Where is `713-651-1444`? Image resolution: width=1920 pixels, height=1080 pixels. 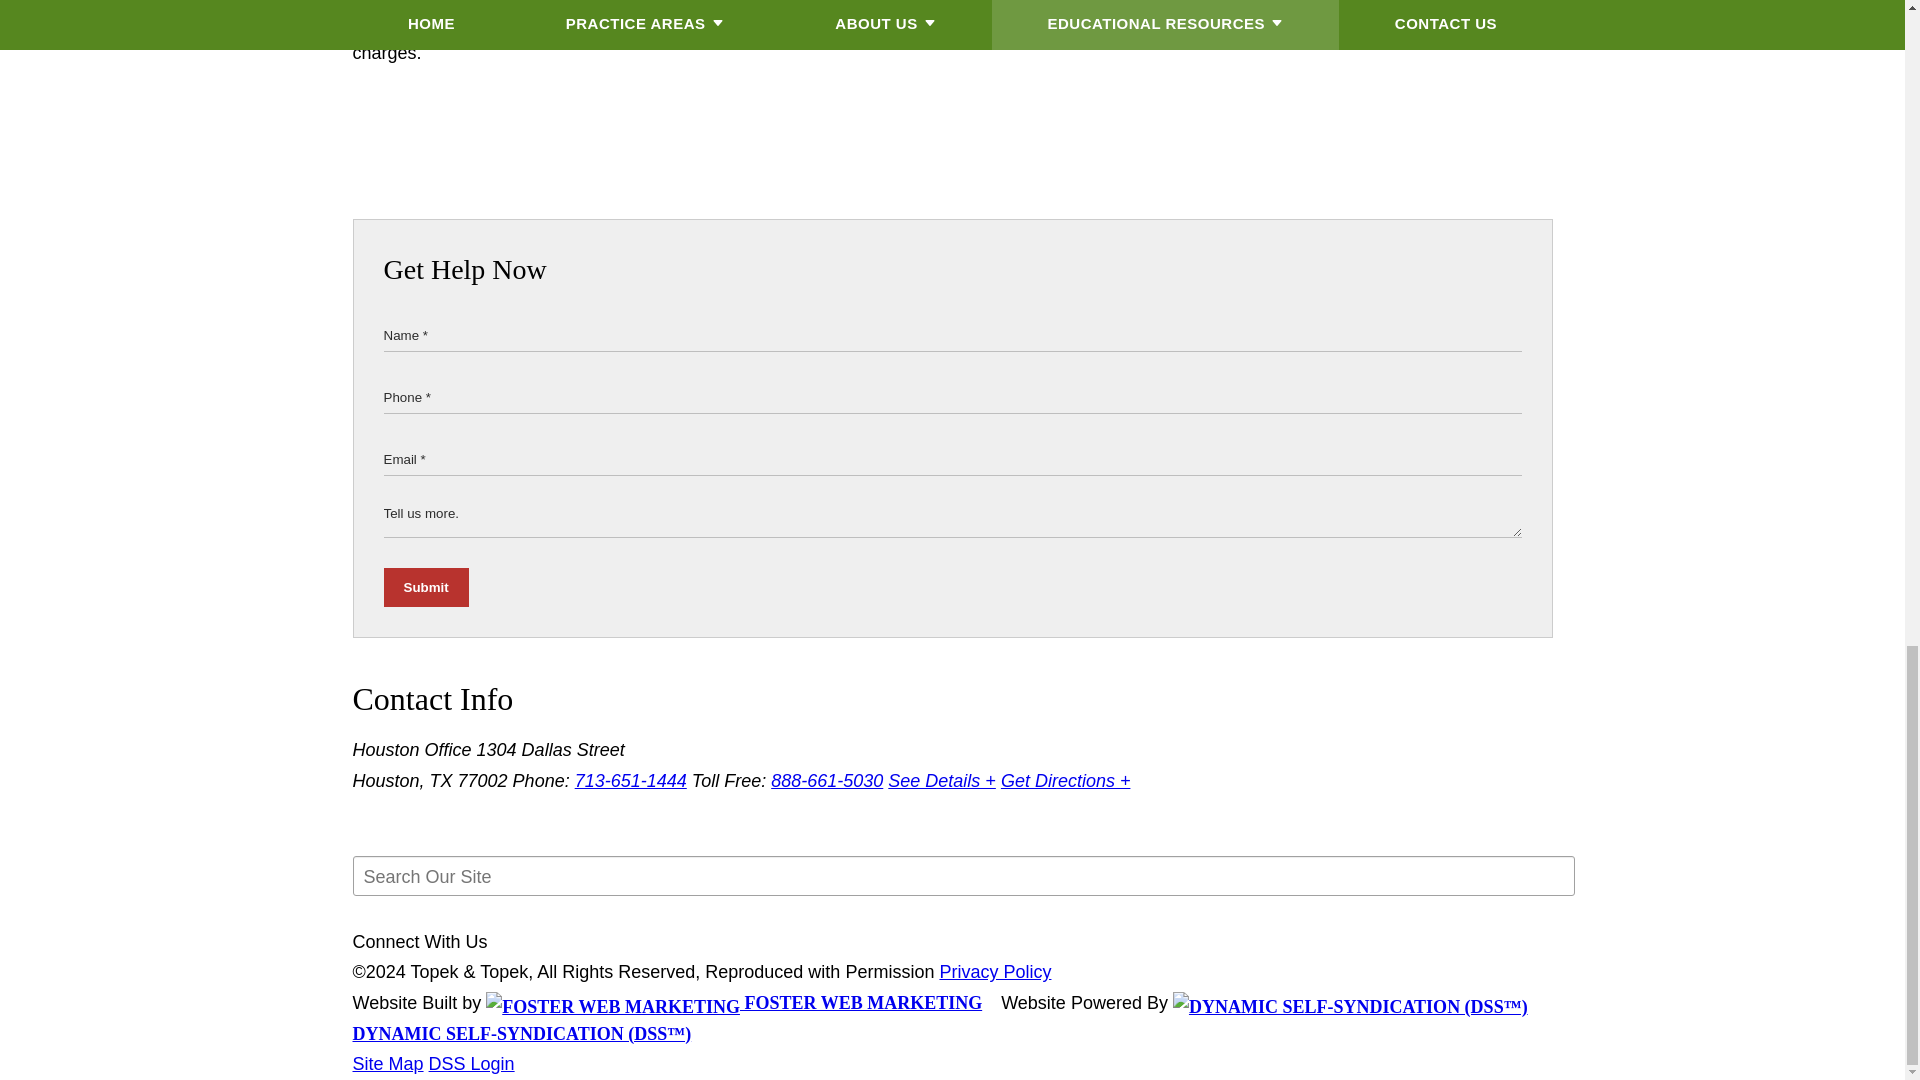 713-651-1444 is located at coordinates (630, 780).